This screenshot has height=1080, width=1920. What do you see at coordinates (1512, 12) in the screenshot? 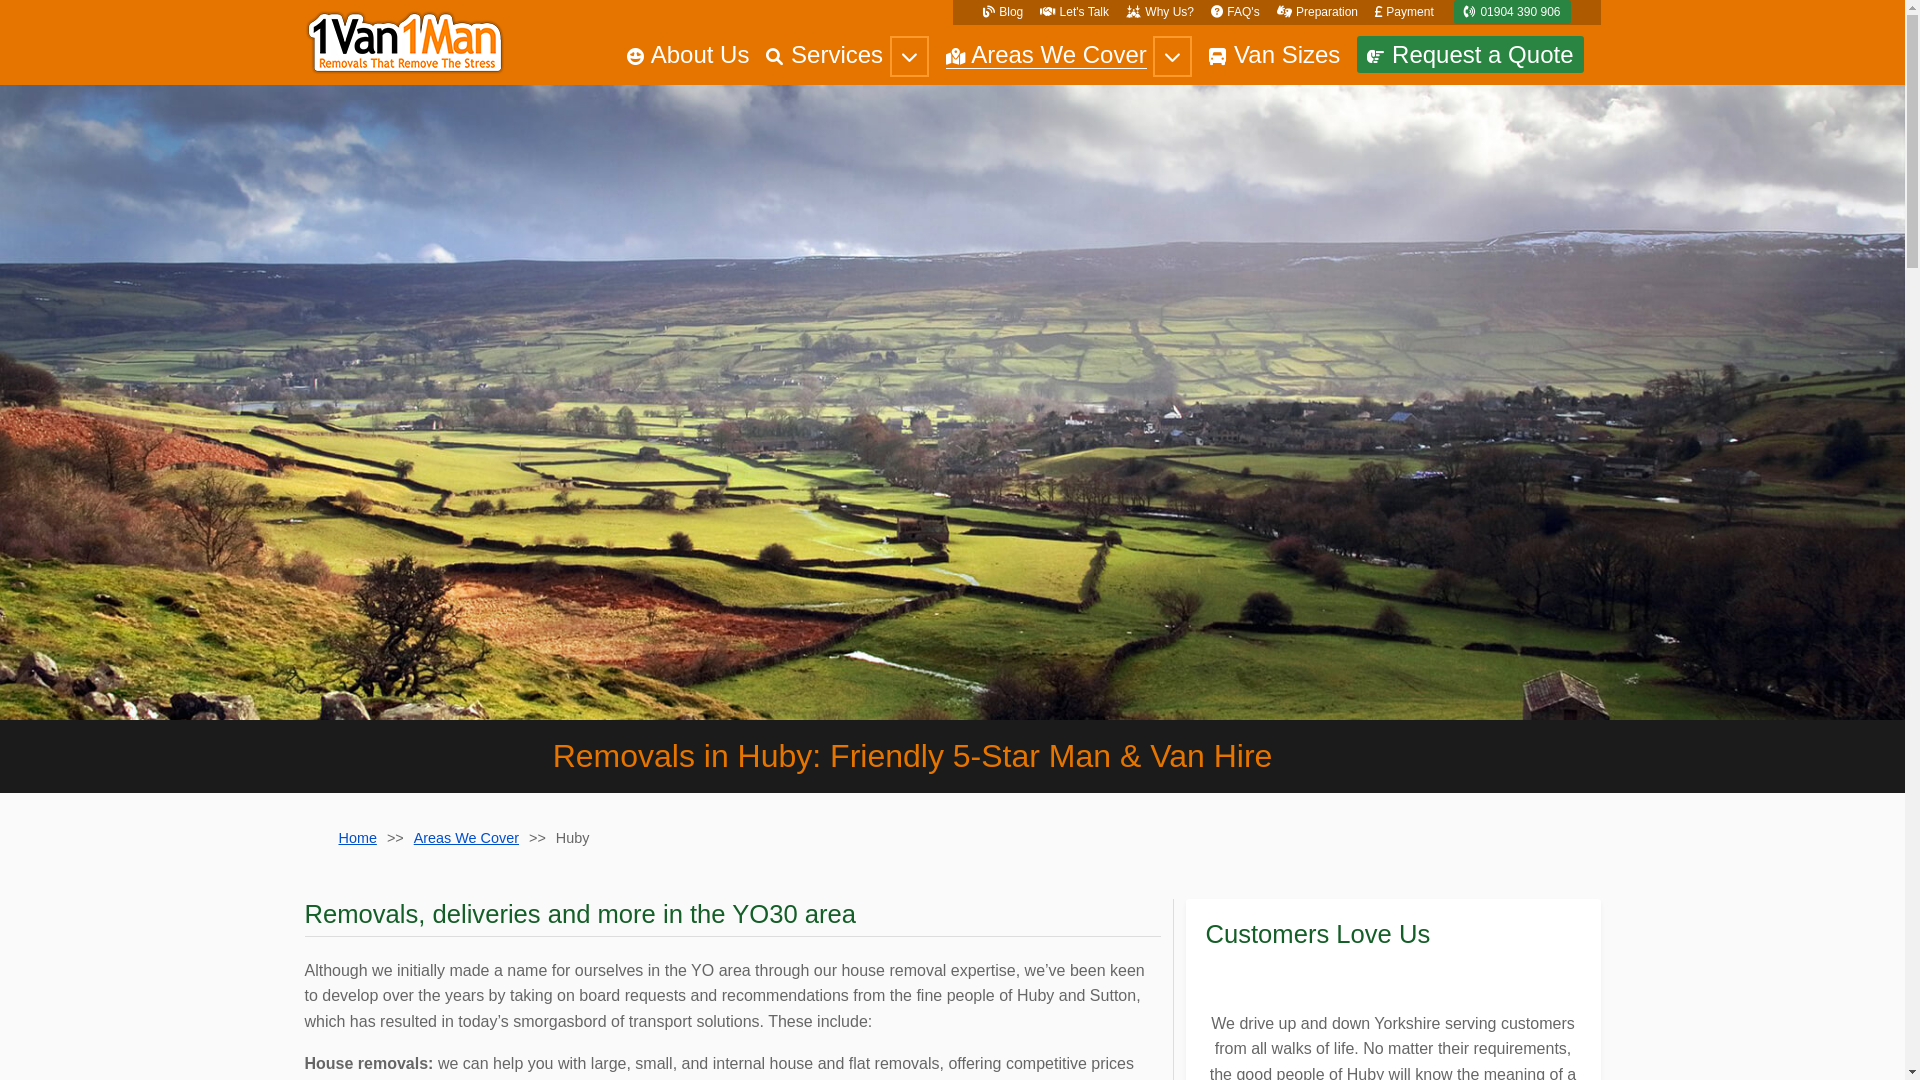
I see `01904 390 906` at bounding box center [1512, 12].